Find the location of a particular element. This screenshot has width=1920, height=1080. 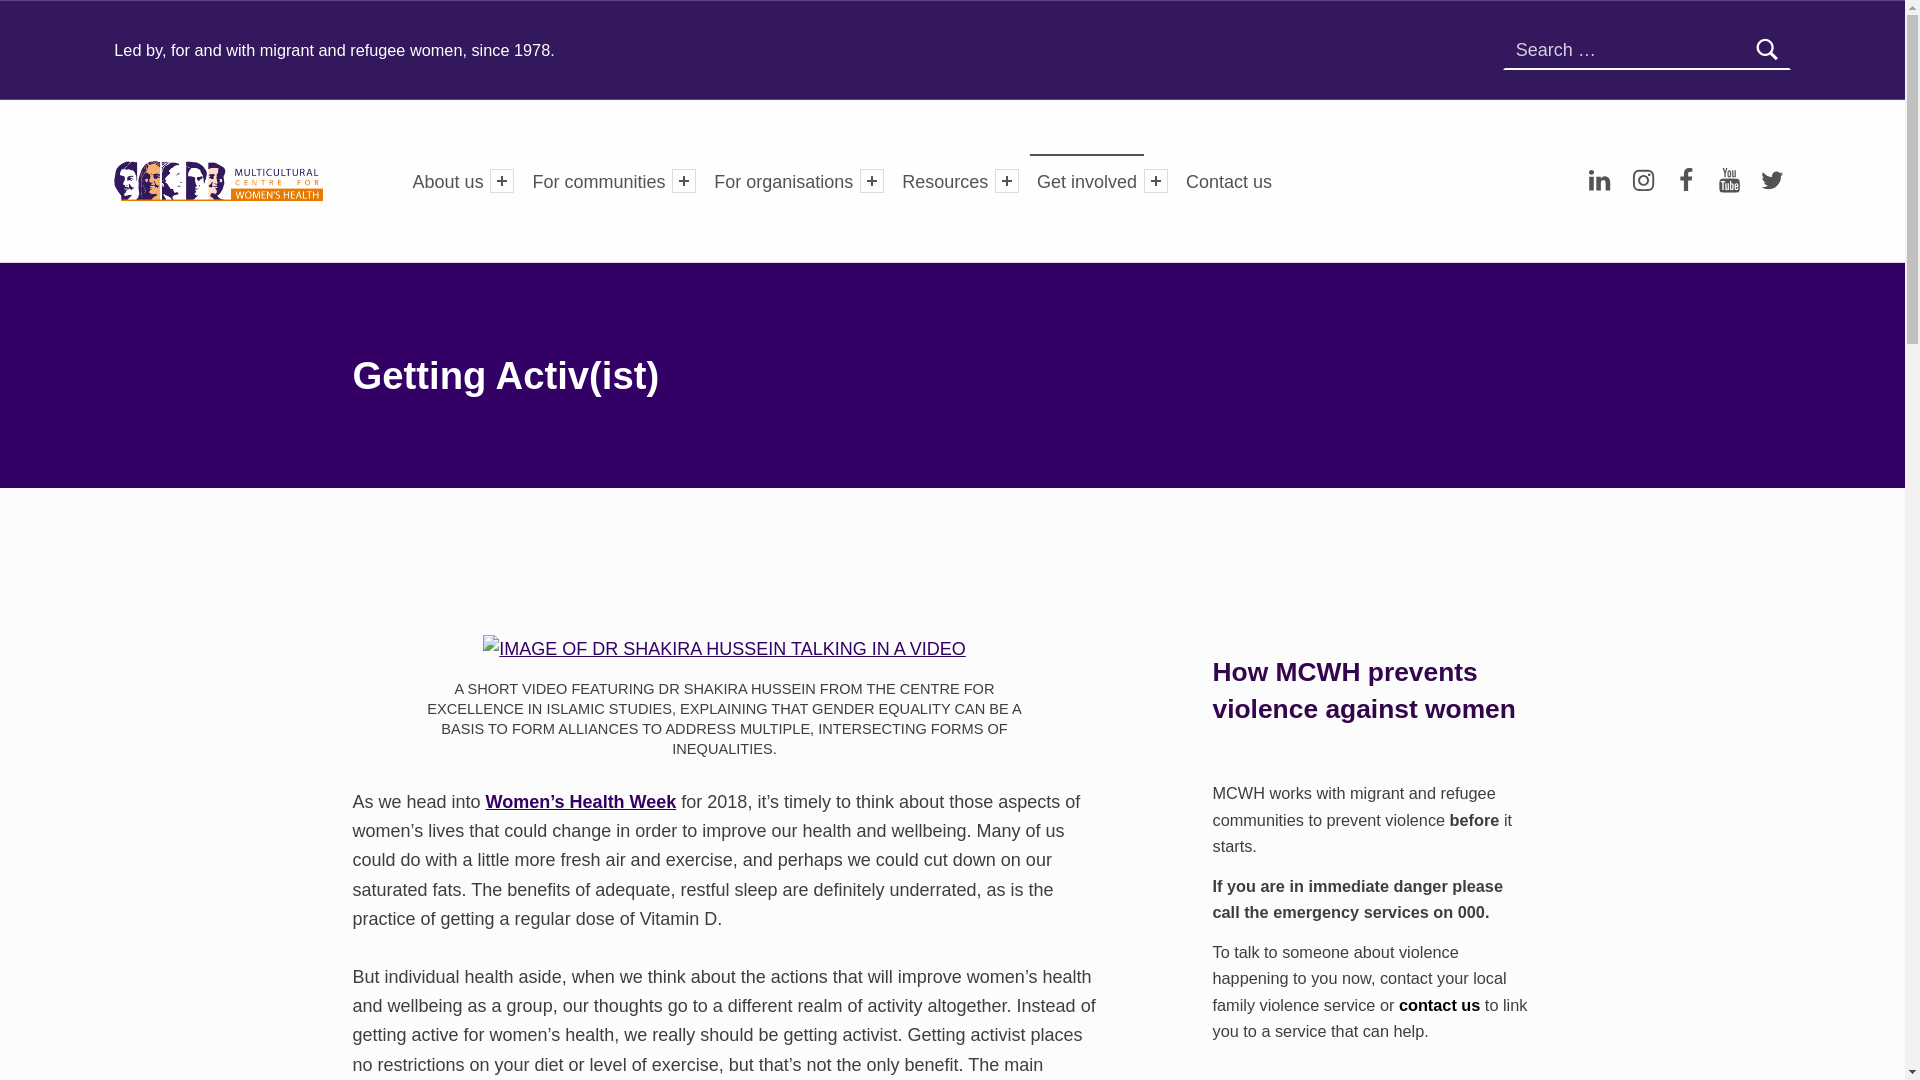

Get involved is located at coordinates (1087, 180).